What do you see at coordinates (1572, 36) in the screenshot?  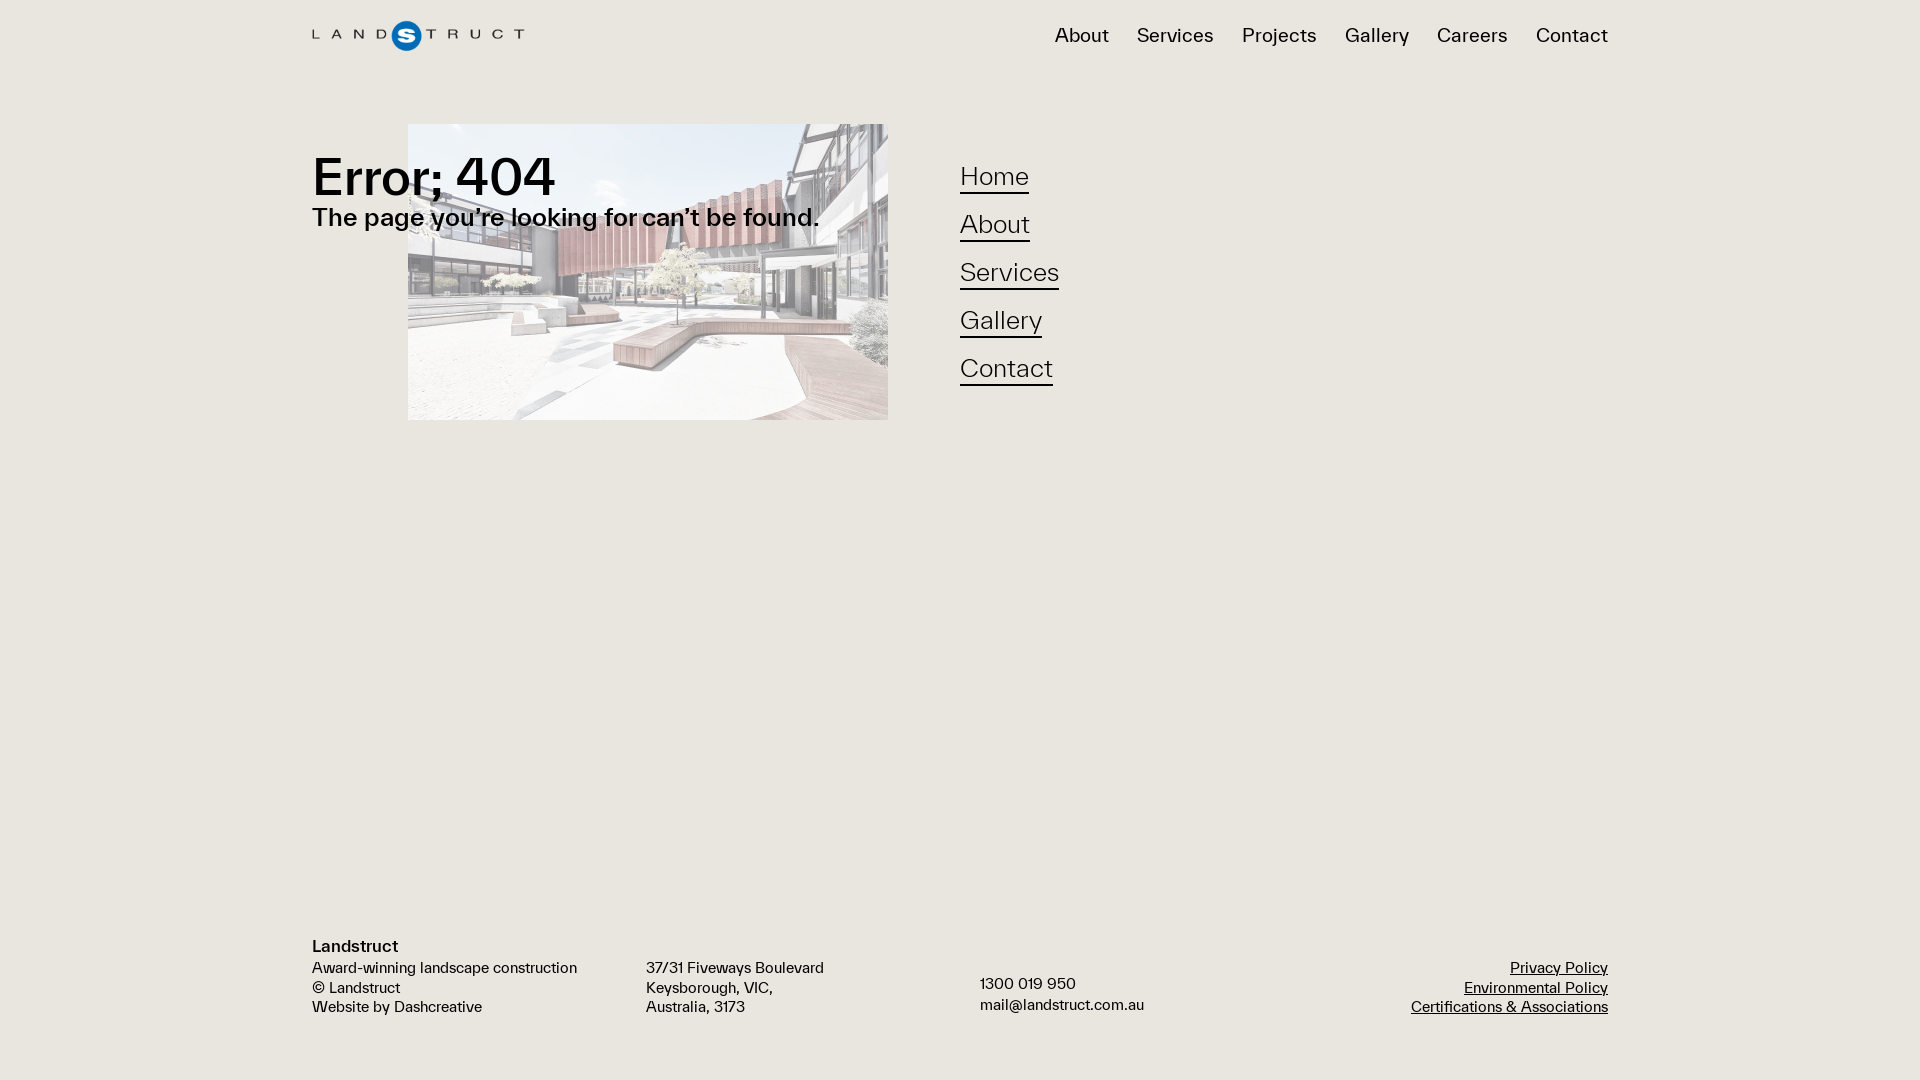 I see `Contact` at bounding box center [1572, 36].